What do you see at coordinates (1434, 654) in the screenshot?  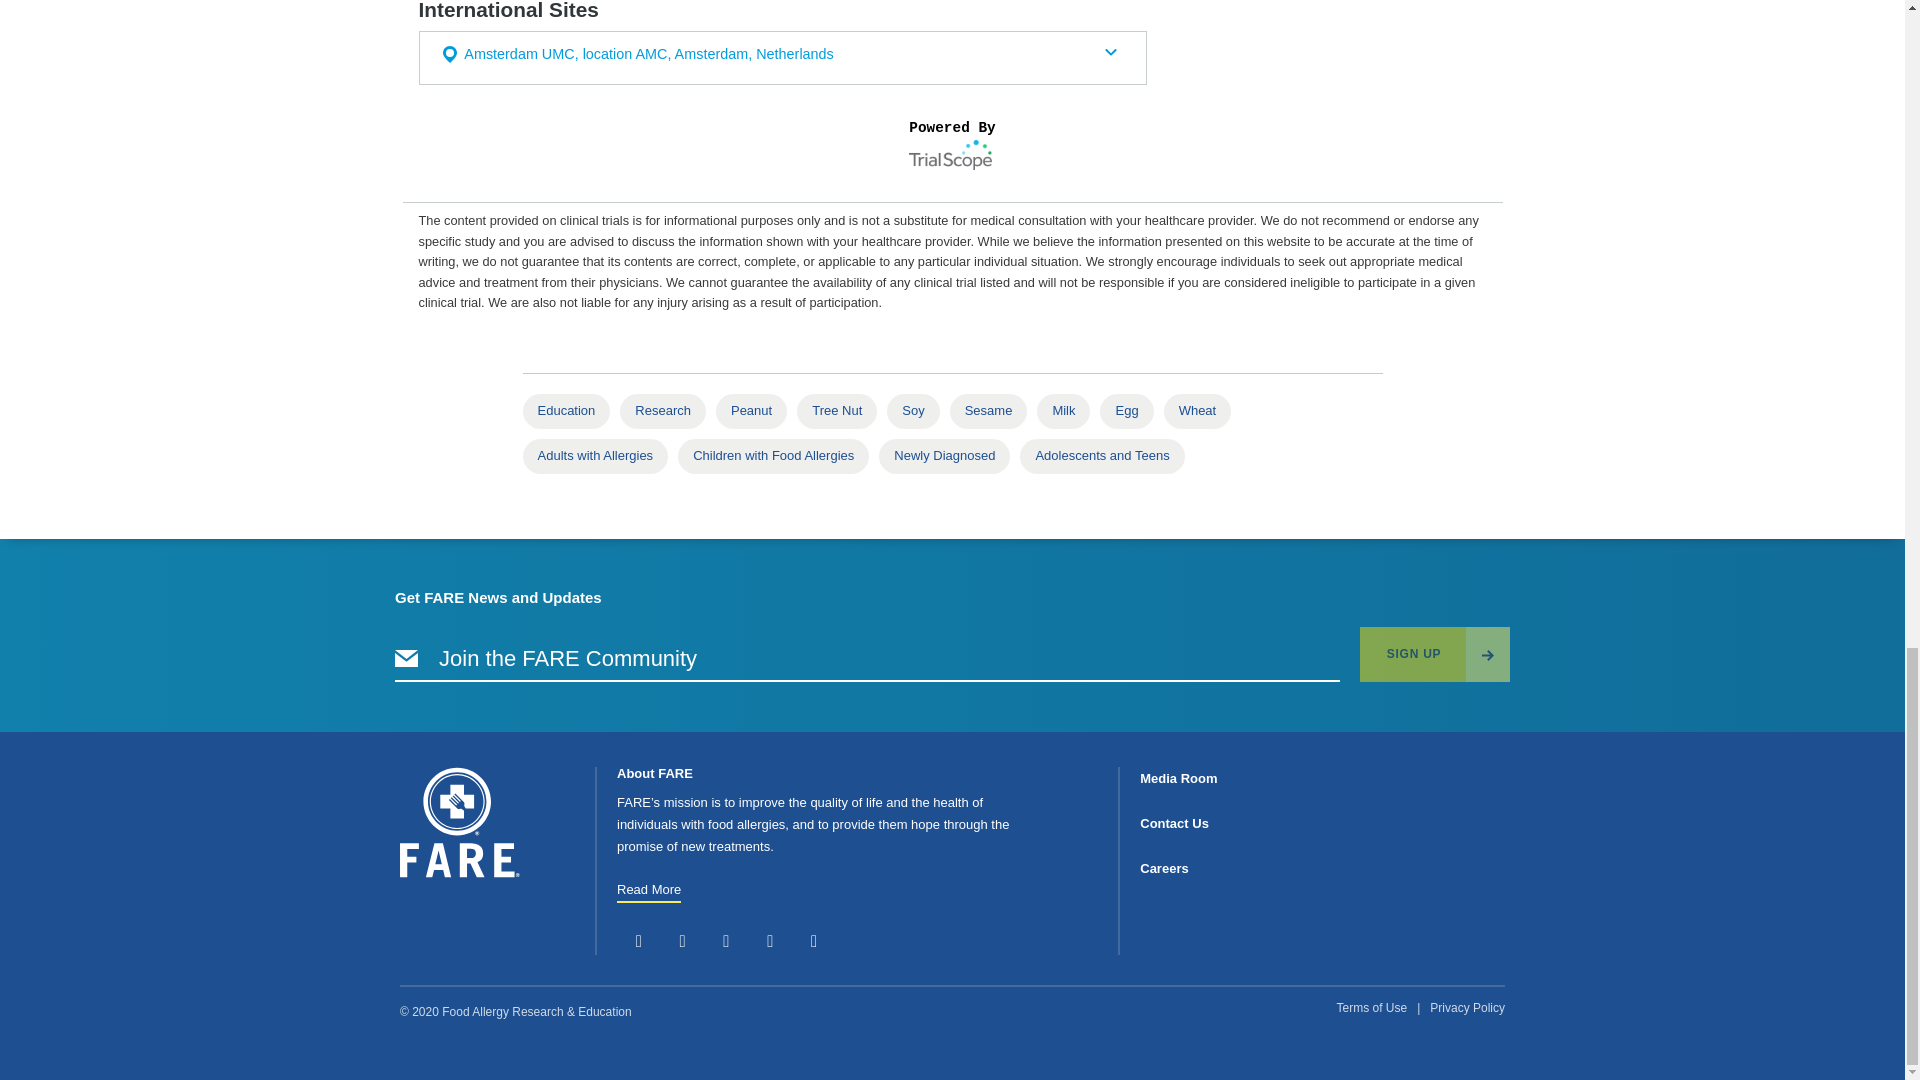 I see `Sign Up` at bounding box center [1434, 654].